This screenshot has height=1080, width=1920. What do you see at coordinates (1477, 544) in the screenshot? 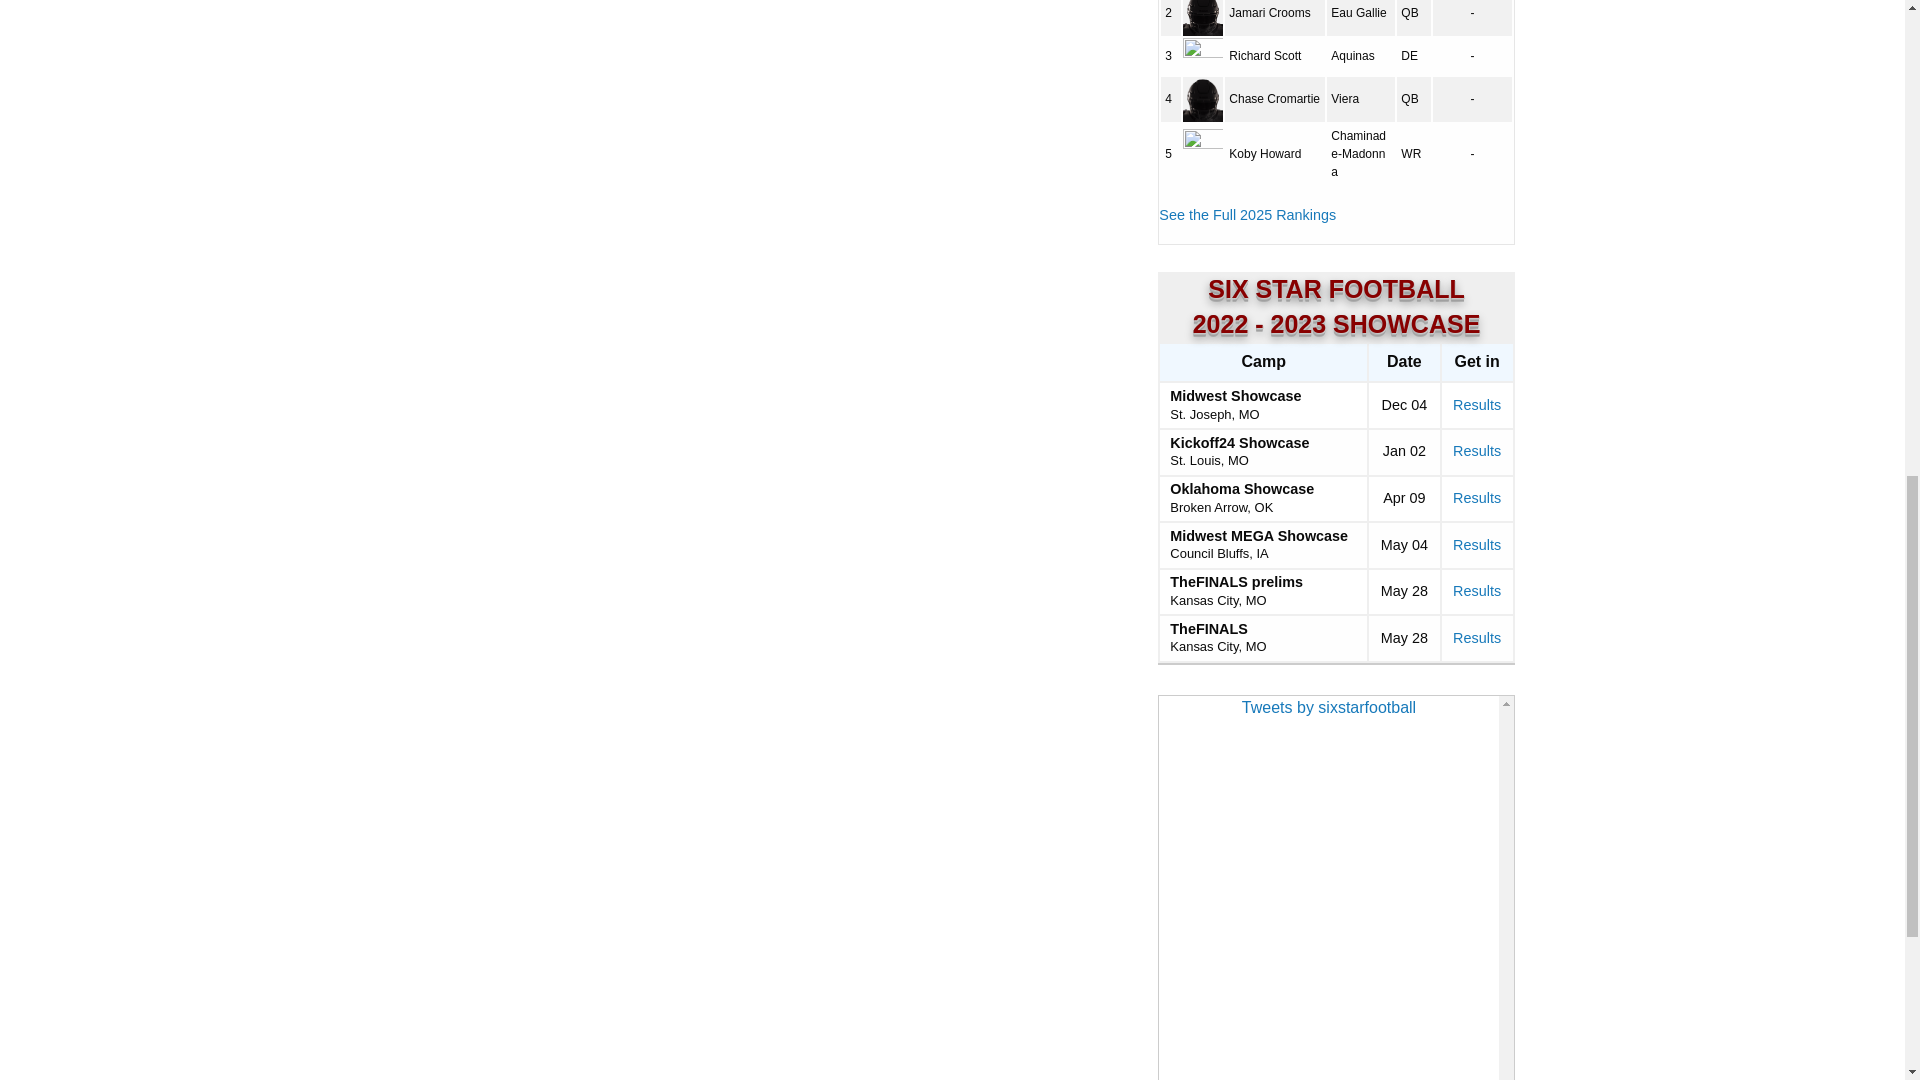
I see `Results` at bounding box center [1477, 544].